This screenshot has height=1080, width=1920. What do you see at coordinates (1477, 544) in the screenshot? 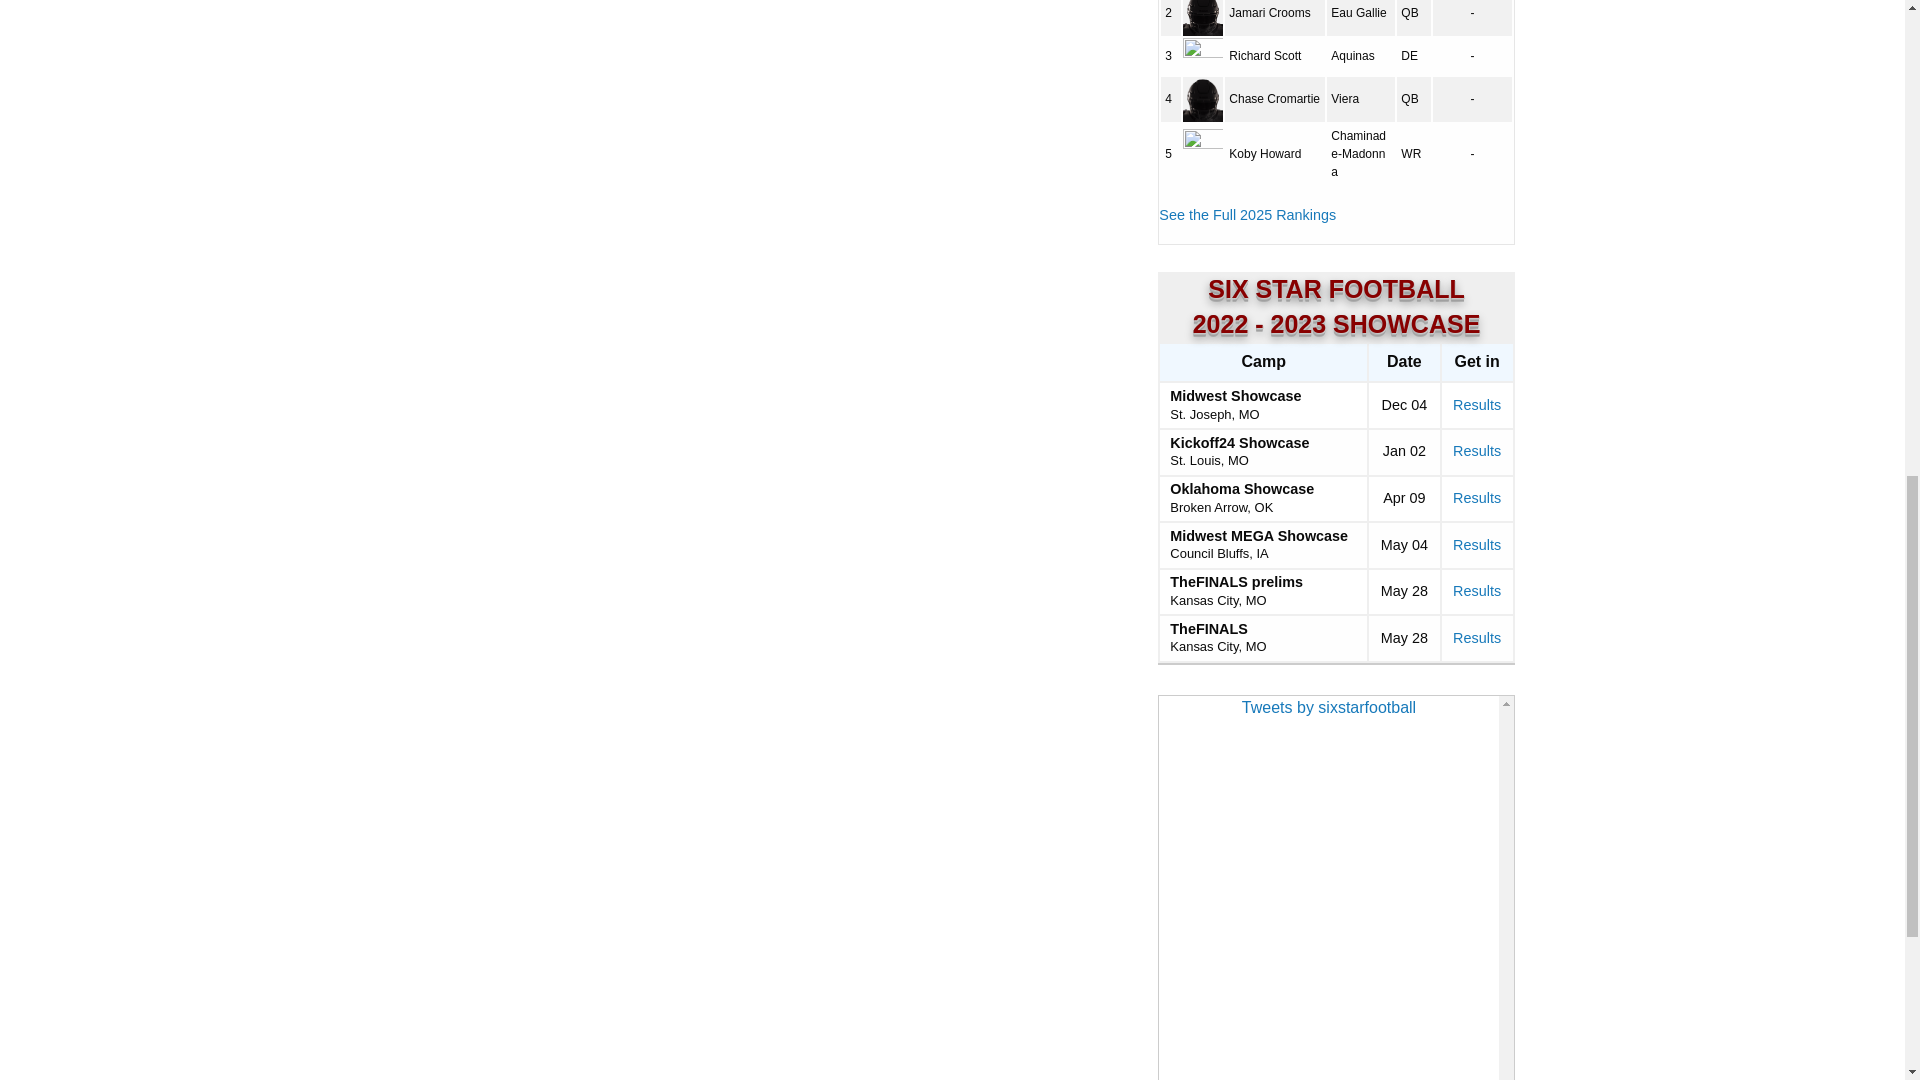
I see `Results` at bounding box center [1477, 544].